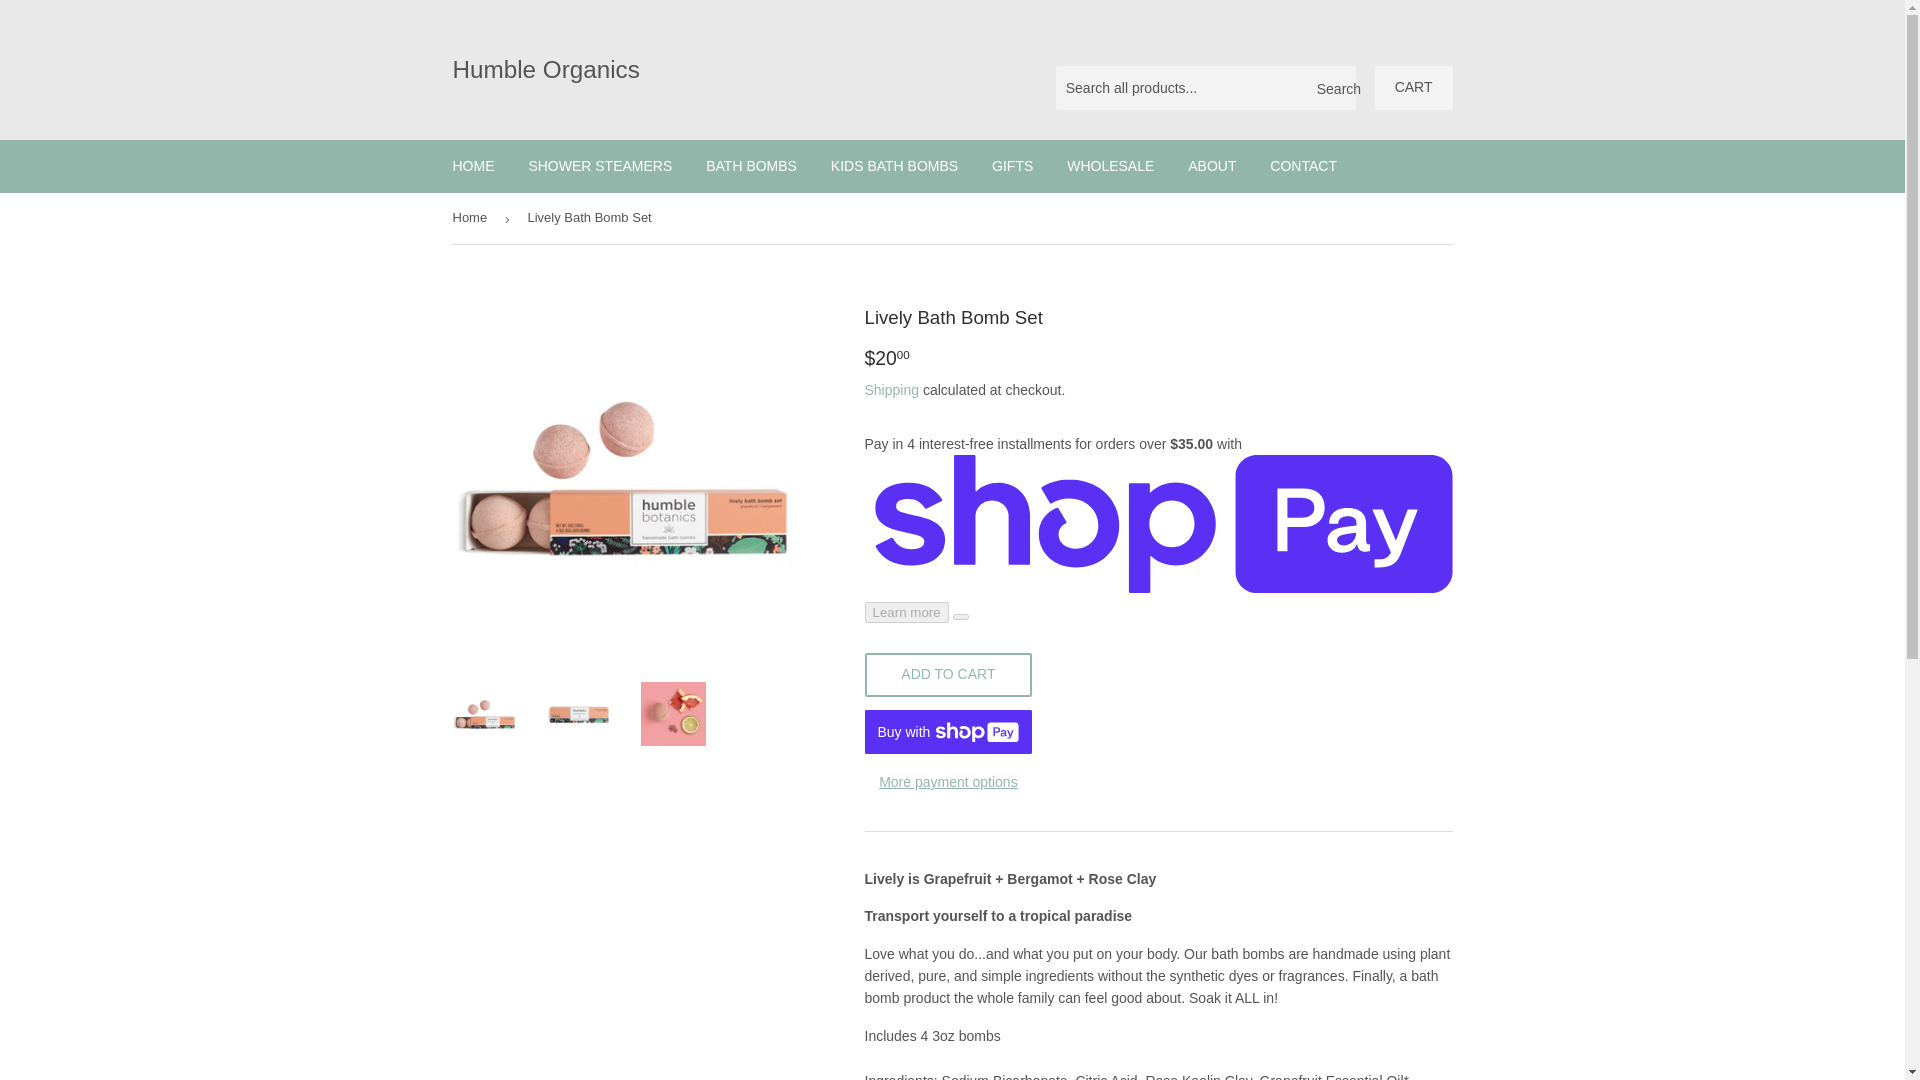 This screenshot has height=1080, width=1920. Describe the element at coordinates (474, 166) in the screenshot. I see `HOME` at that location.